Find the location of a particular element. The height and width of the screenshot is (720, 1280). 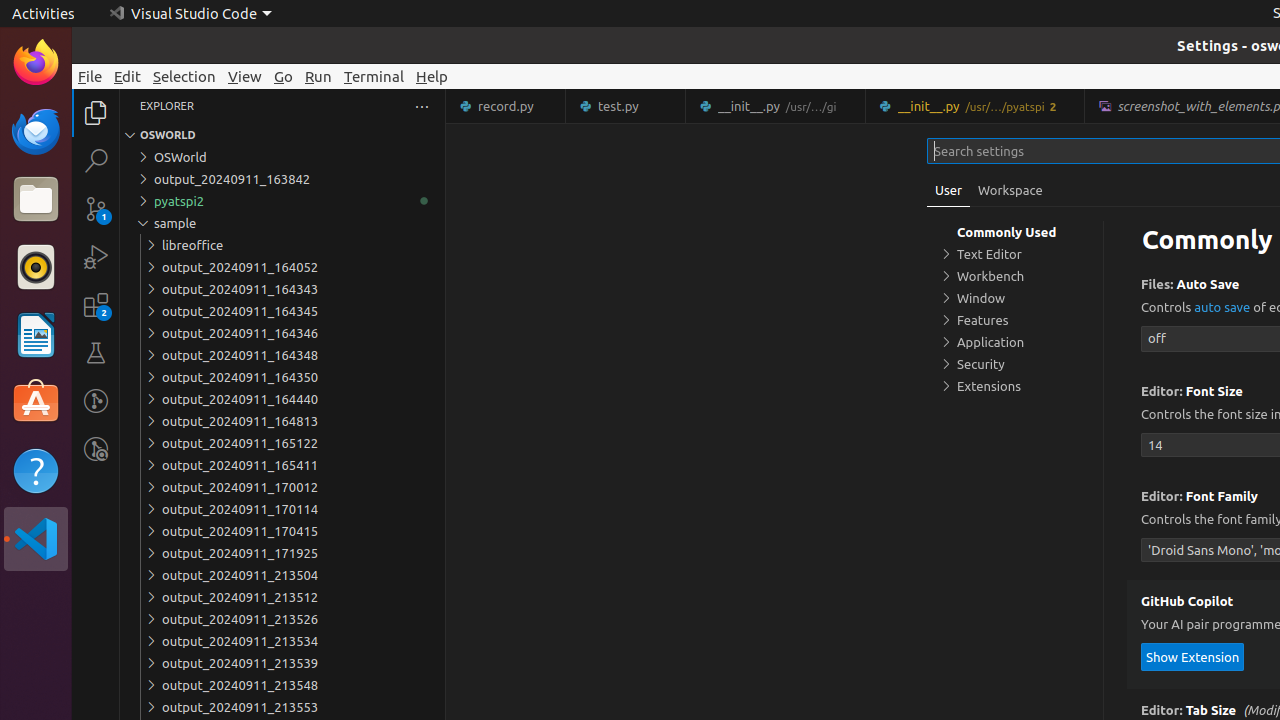

Search (Ctrl+Shift+F) is located at coordinates (96, 160).